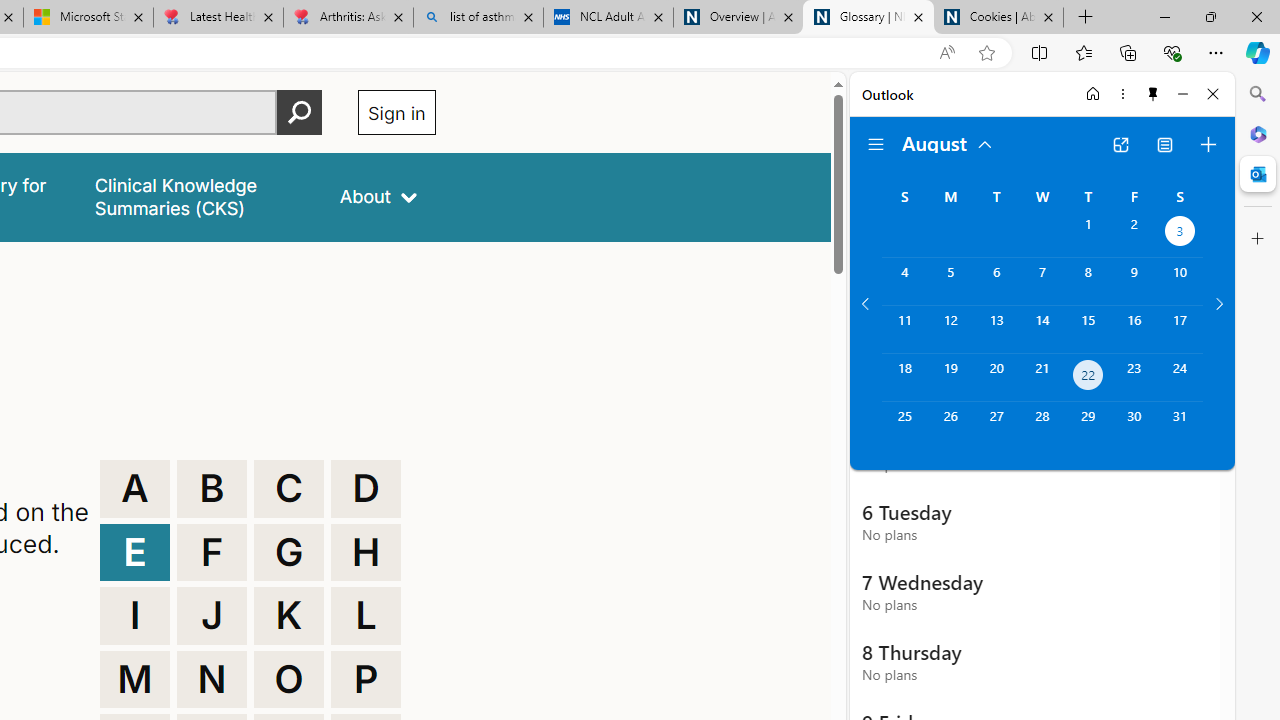  Describe the element at coordinates (134, 552) in the screenshot. I see `E` at that location.